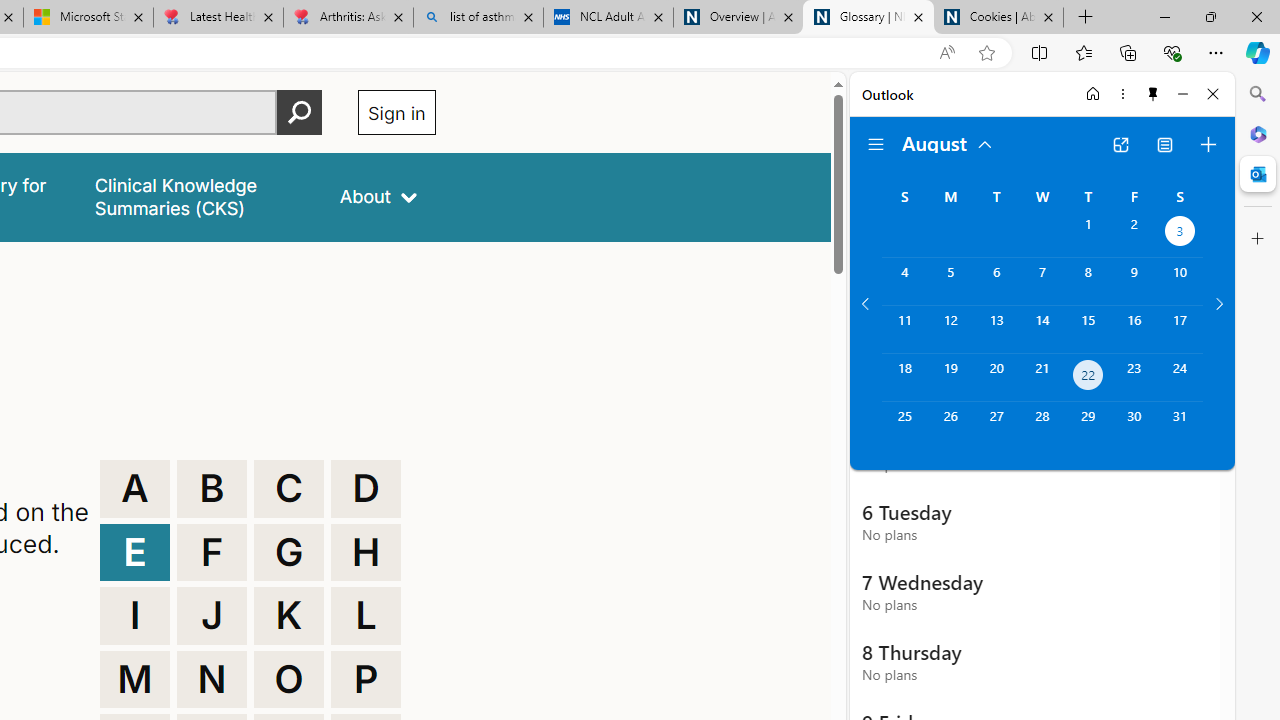  Describe the element at coordinates (134, 552) in the screenshot. I see `E` at that location.